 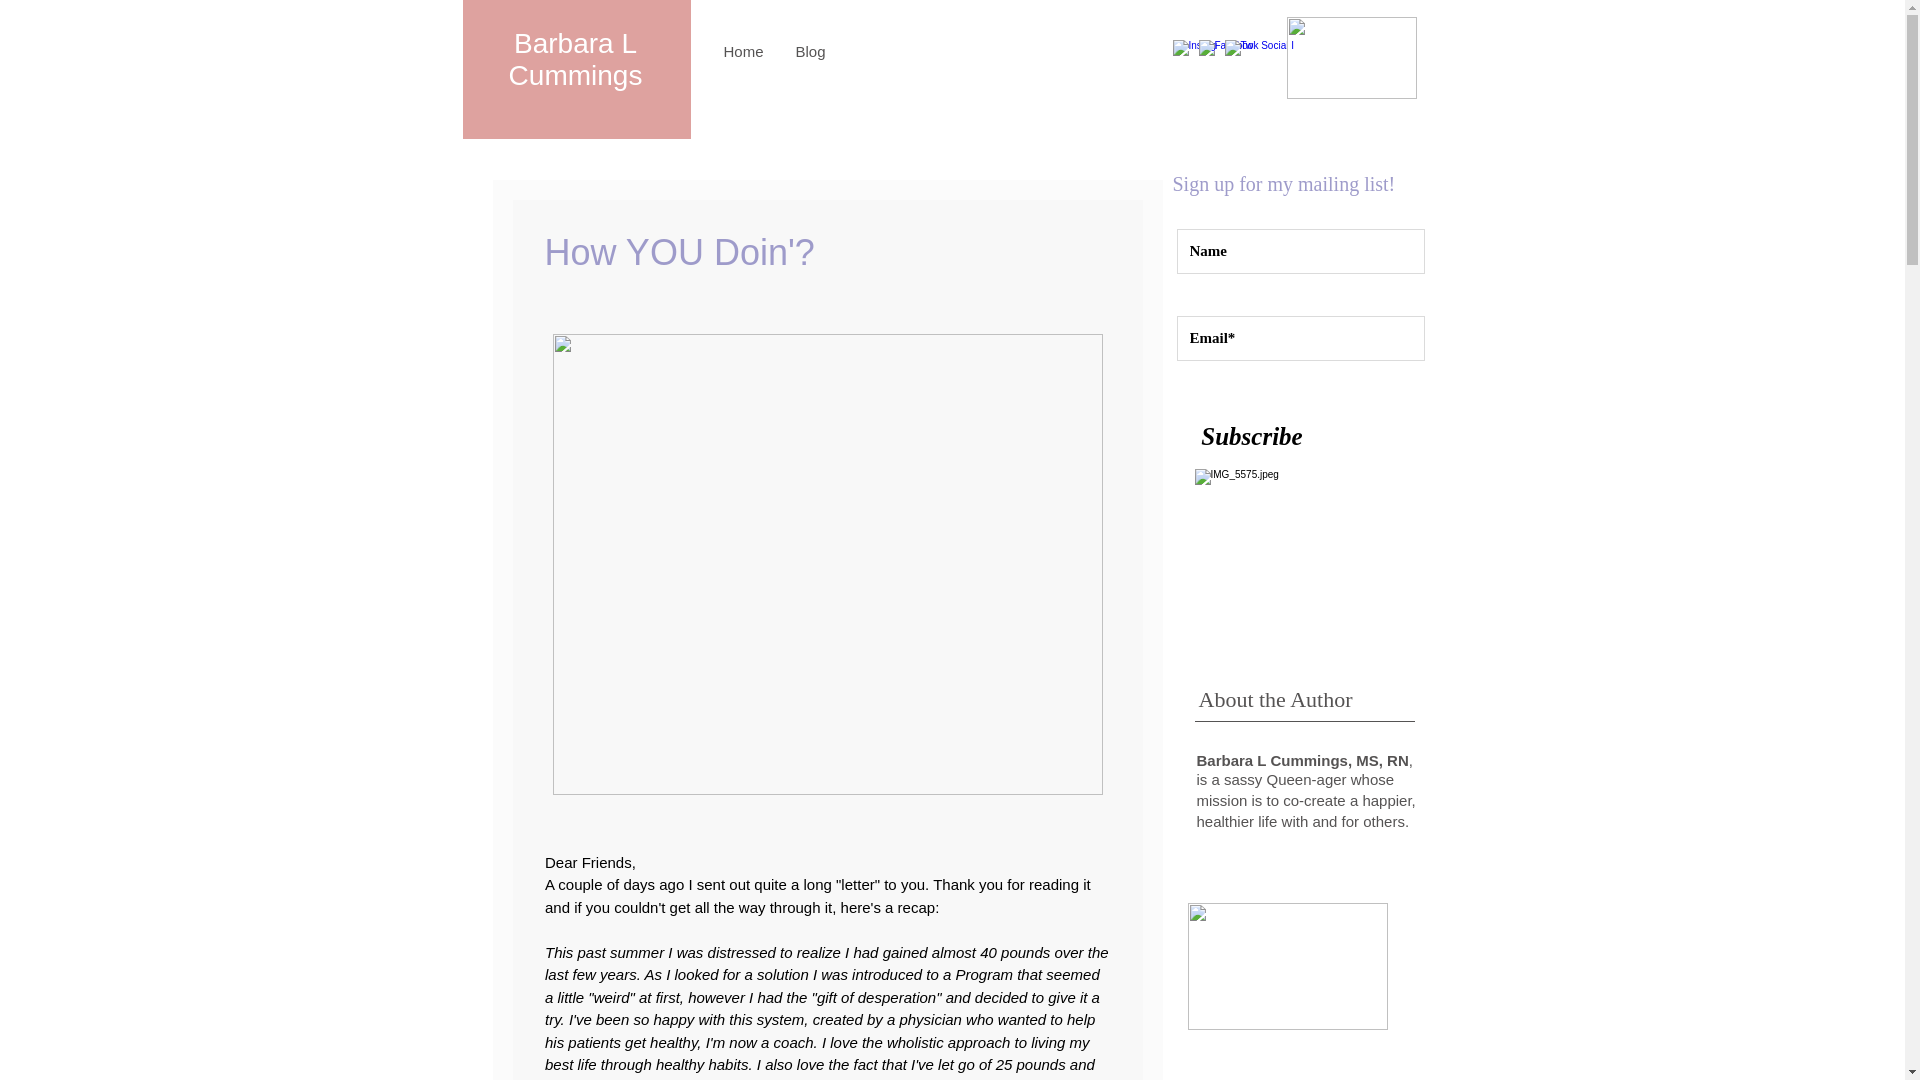 I want to click on Subscribe, so click(x=1252, y=435).